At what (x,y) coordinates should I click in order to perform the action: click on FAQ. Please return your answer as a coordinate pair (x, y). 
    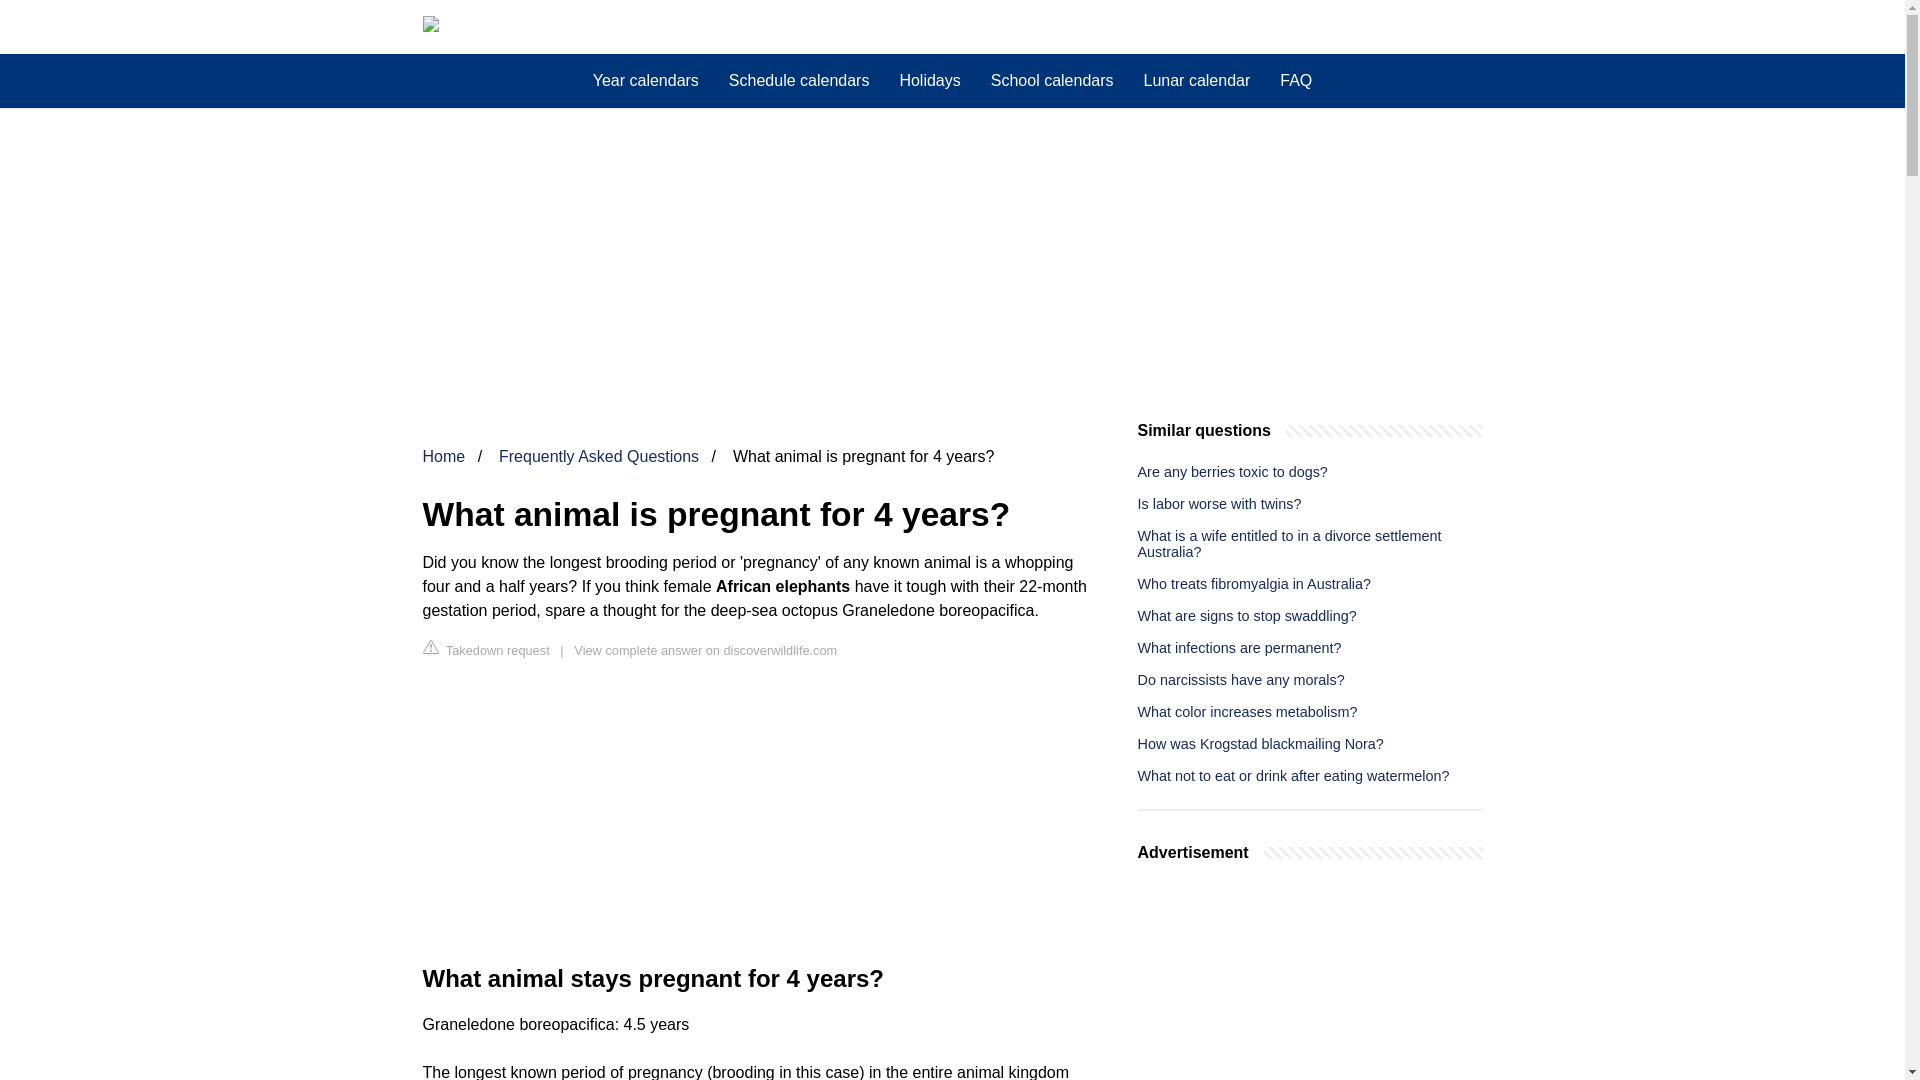
    Looking at the image, I should click on (1296, 81).